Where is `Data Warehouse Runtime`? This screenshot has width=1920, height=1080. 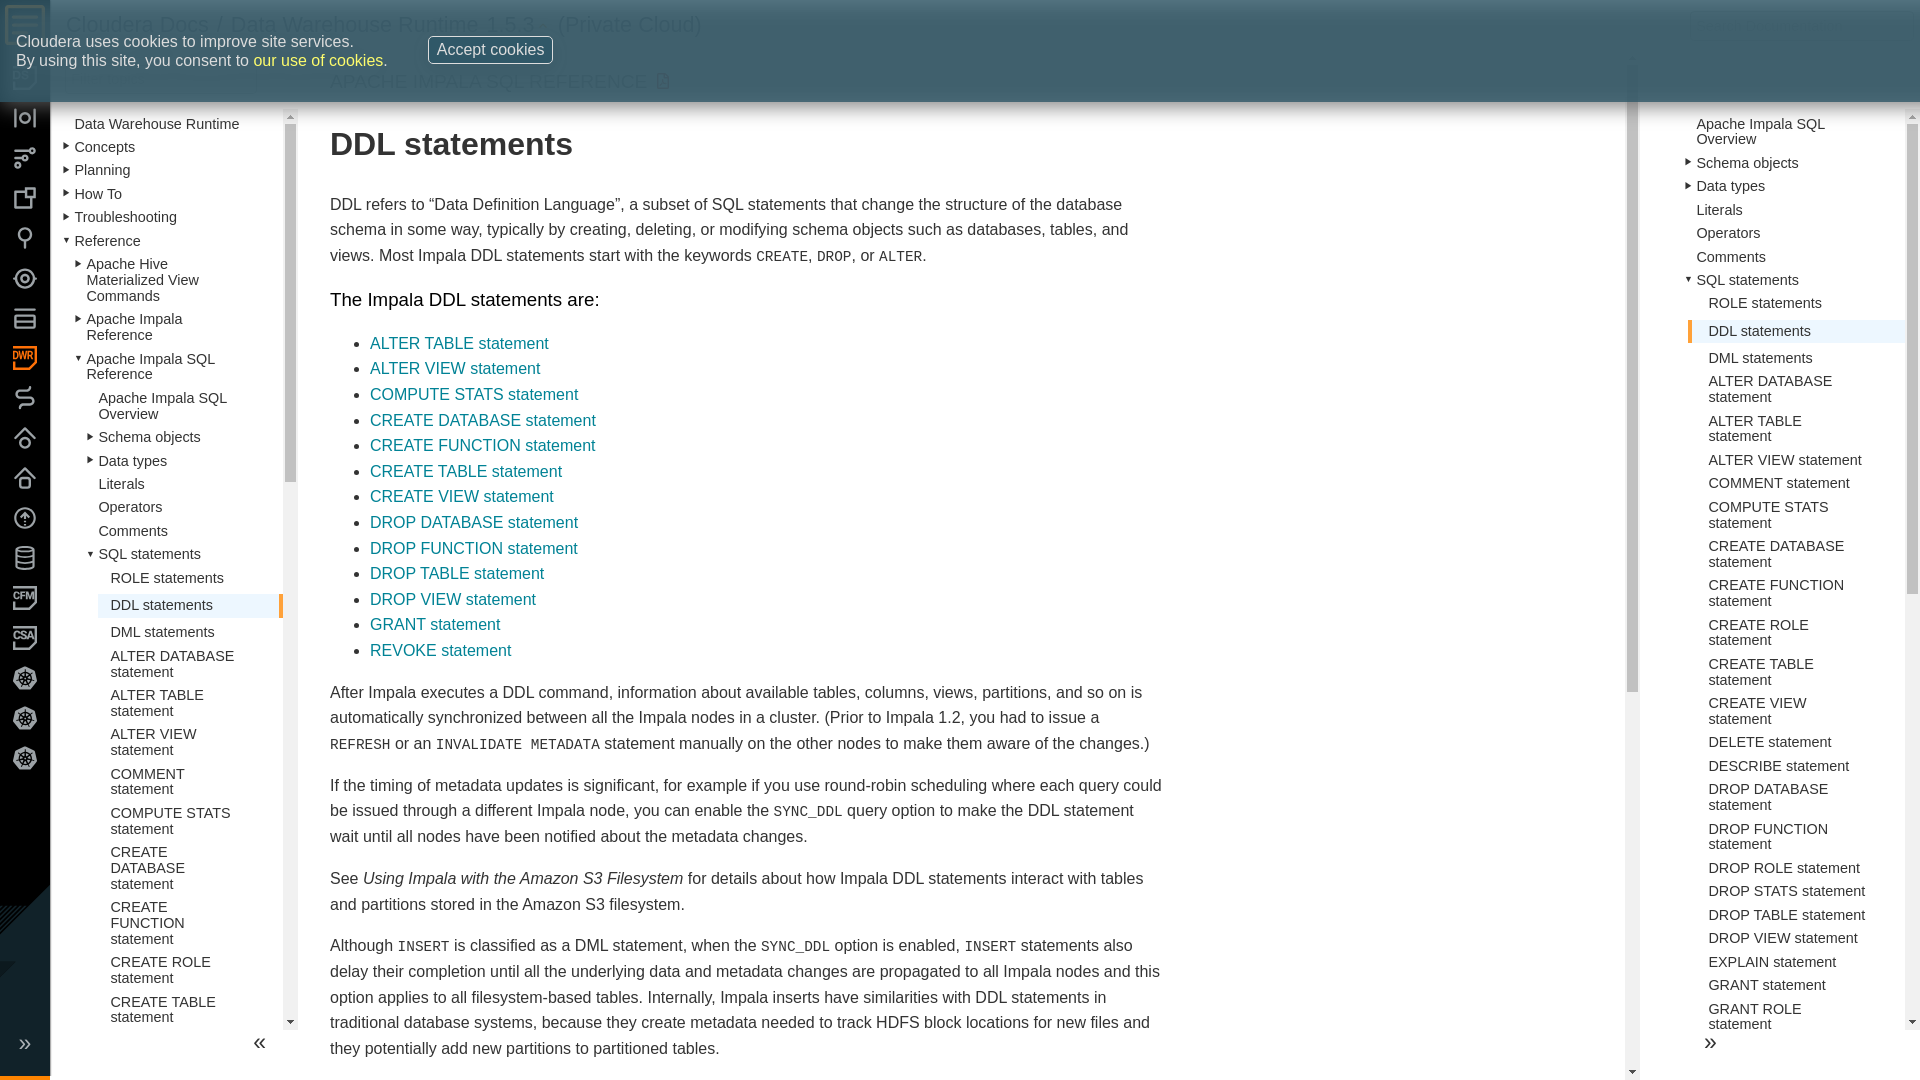 Data Warehouse Runtime is located at coordinates (354, 24).